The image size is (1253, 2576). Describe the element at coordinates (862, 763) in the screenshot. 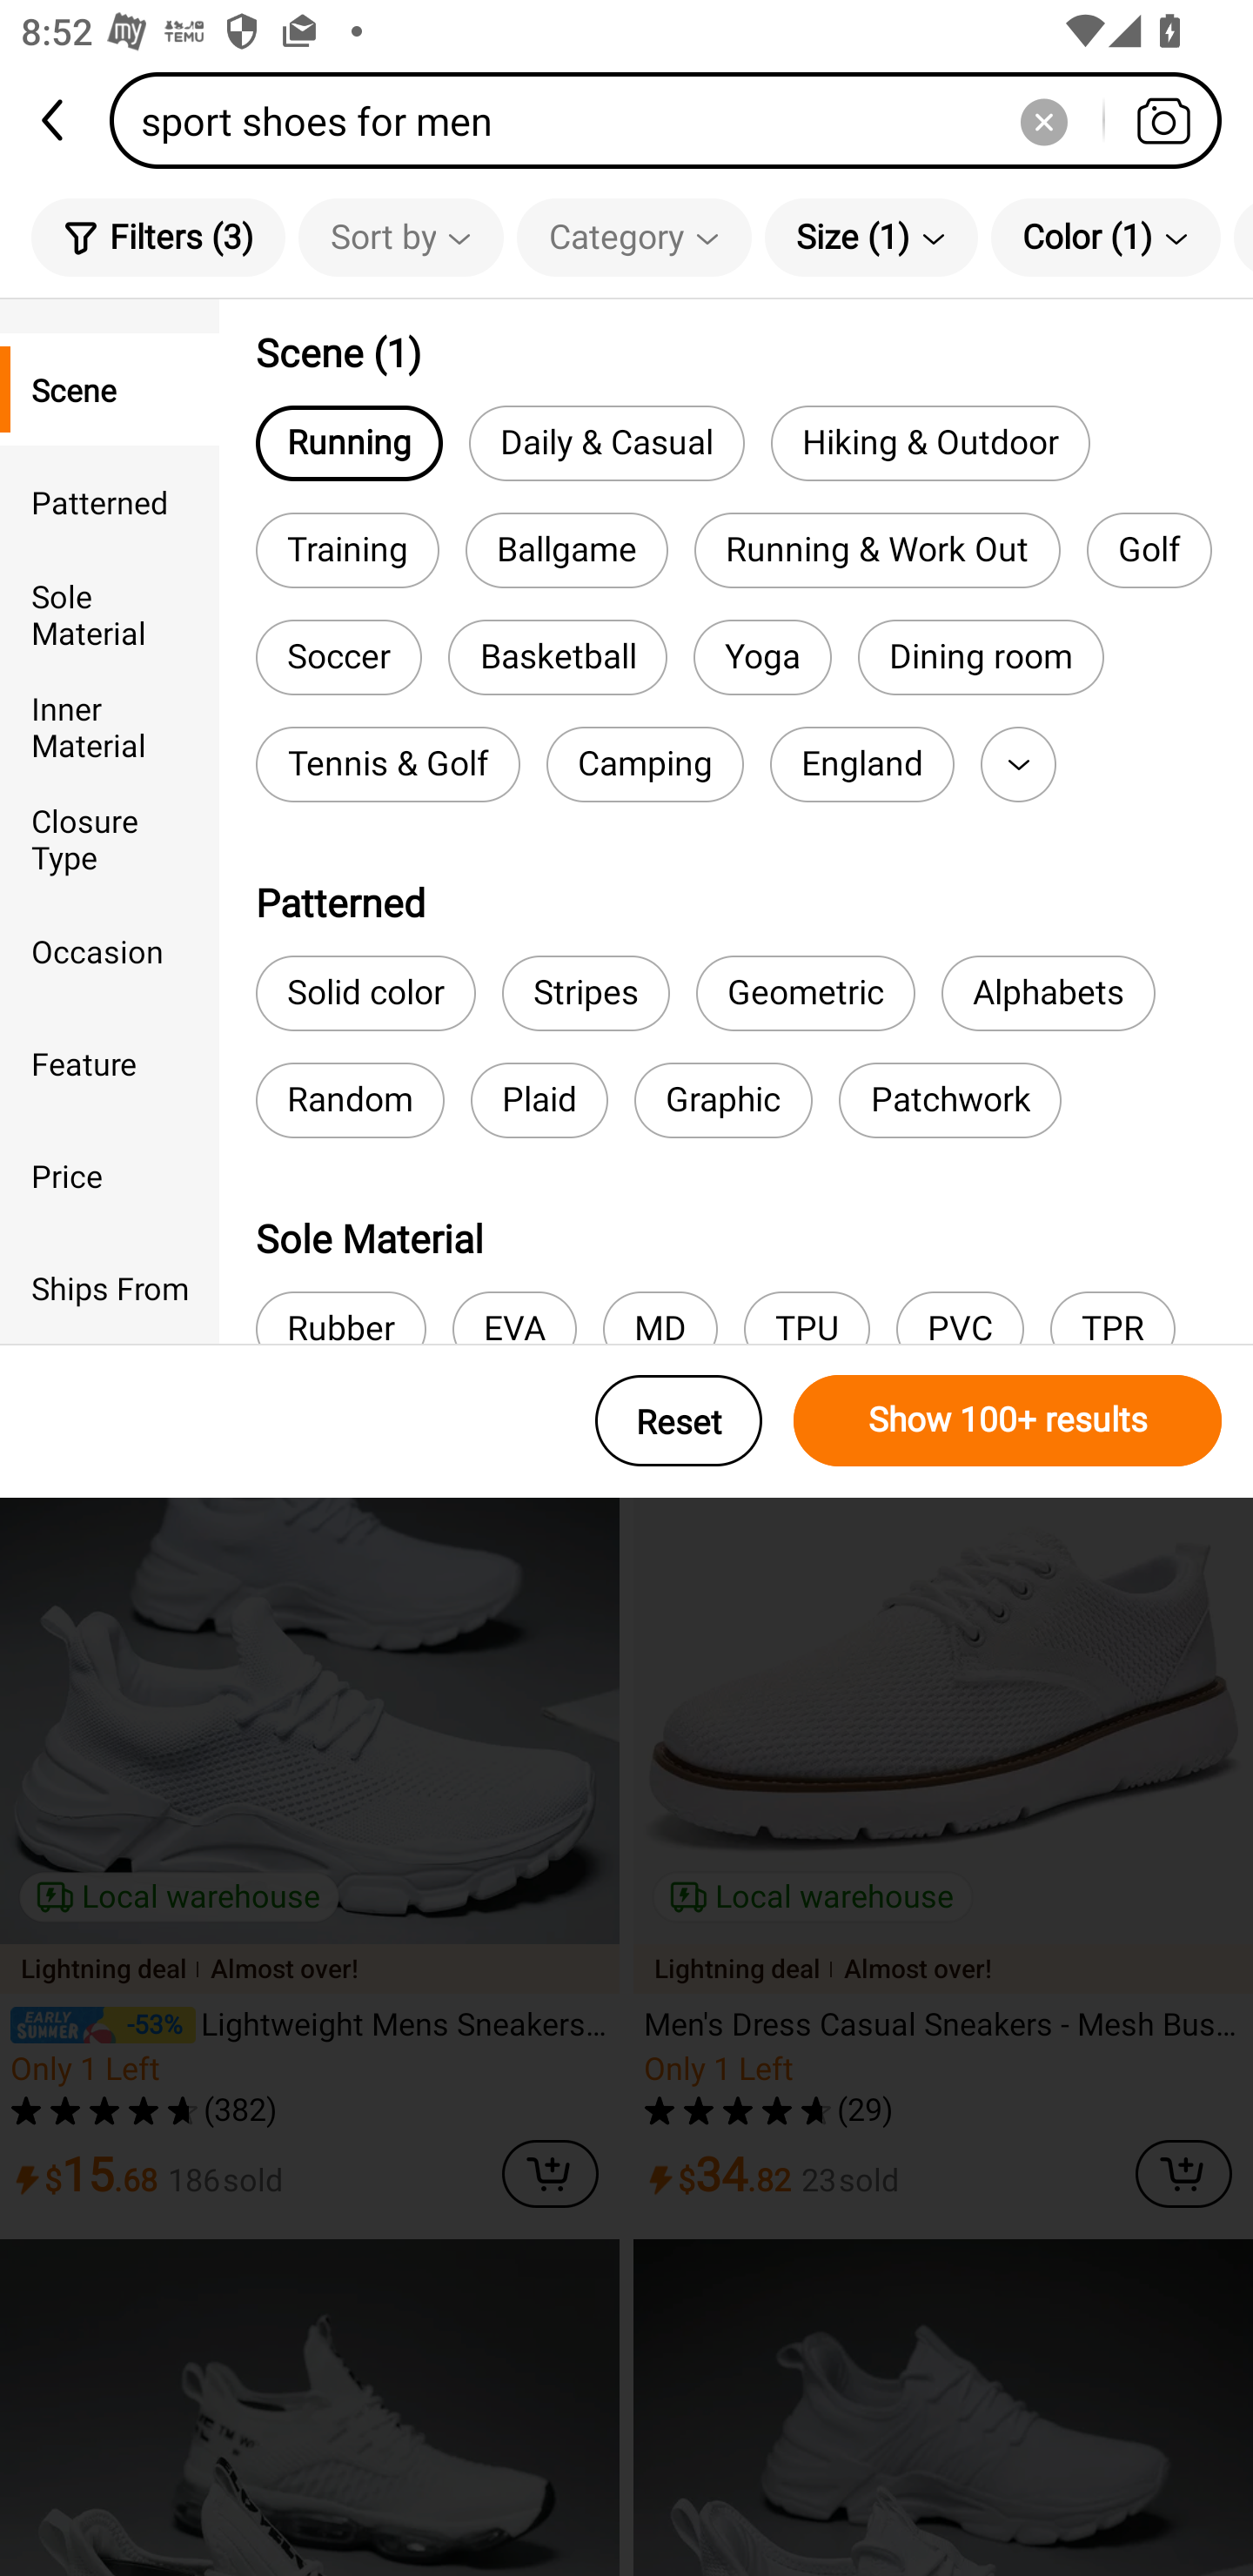

I see `England` at that location.